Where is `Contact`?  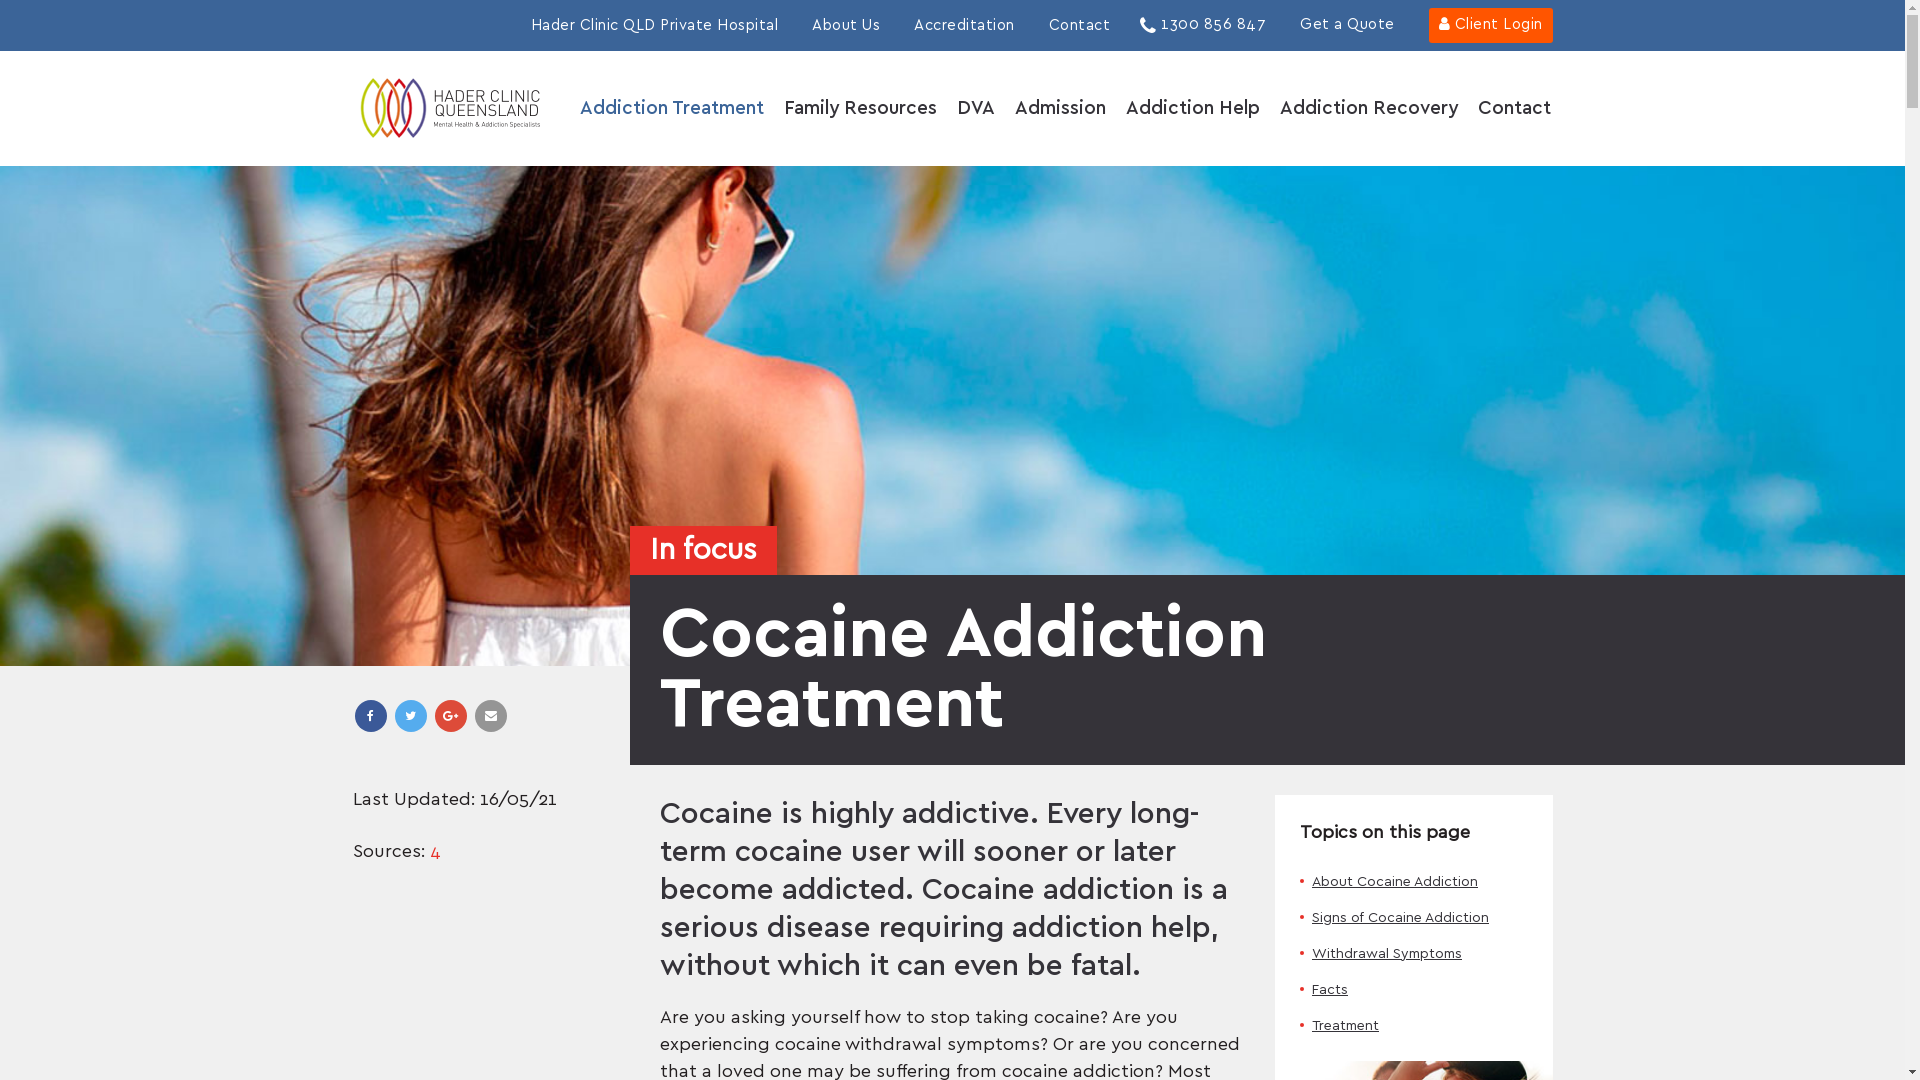
Contact is located at coordinates (1514, 115).